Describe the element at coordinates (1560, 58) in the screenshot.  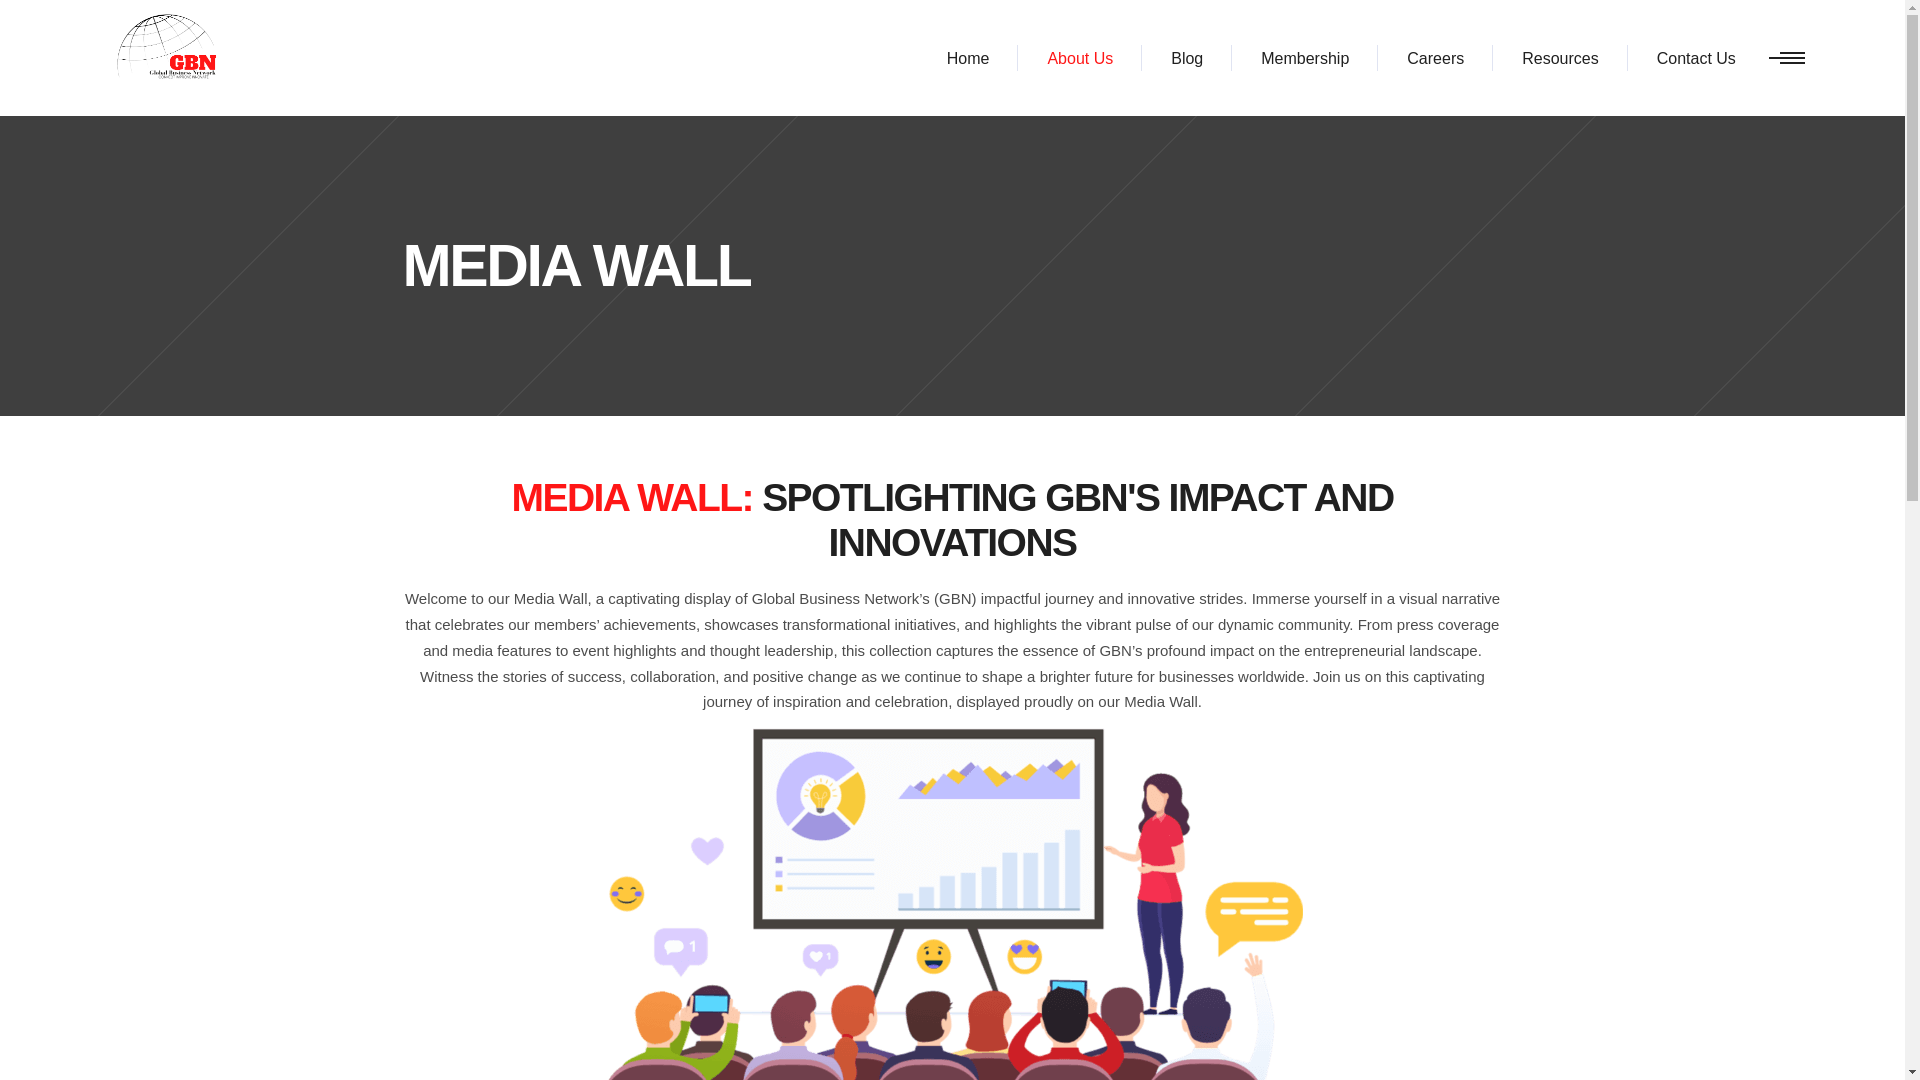
I see `Resources` at that location.